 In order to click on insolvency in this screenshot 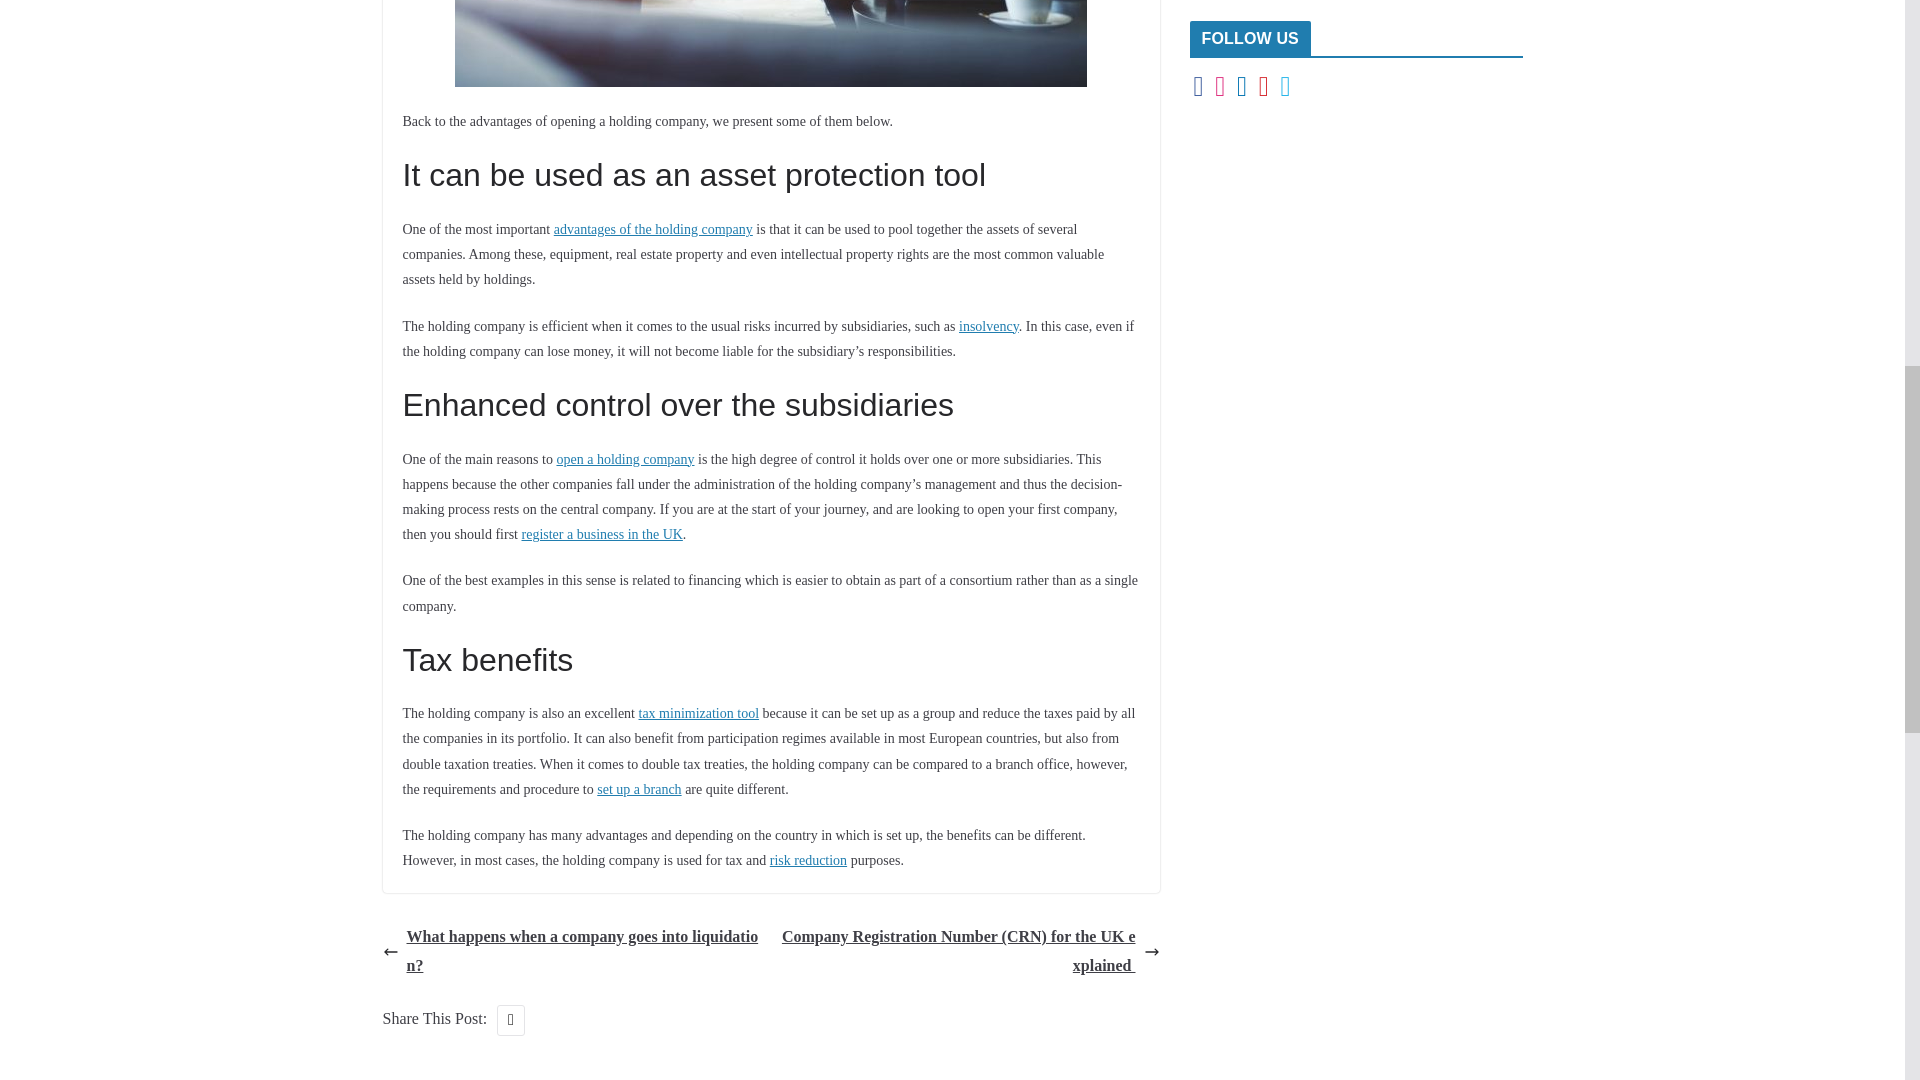, I will do `click(988, 326)`.